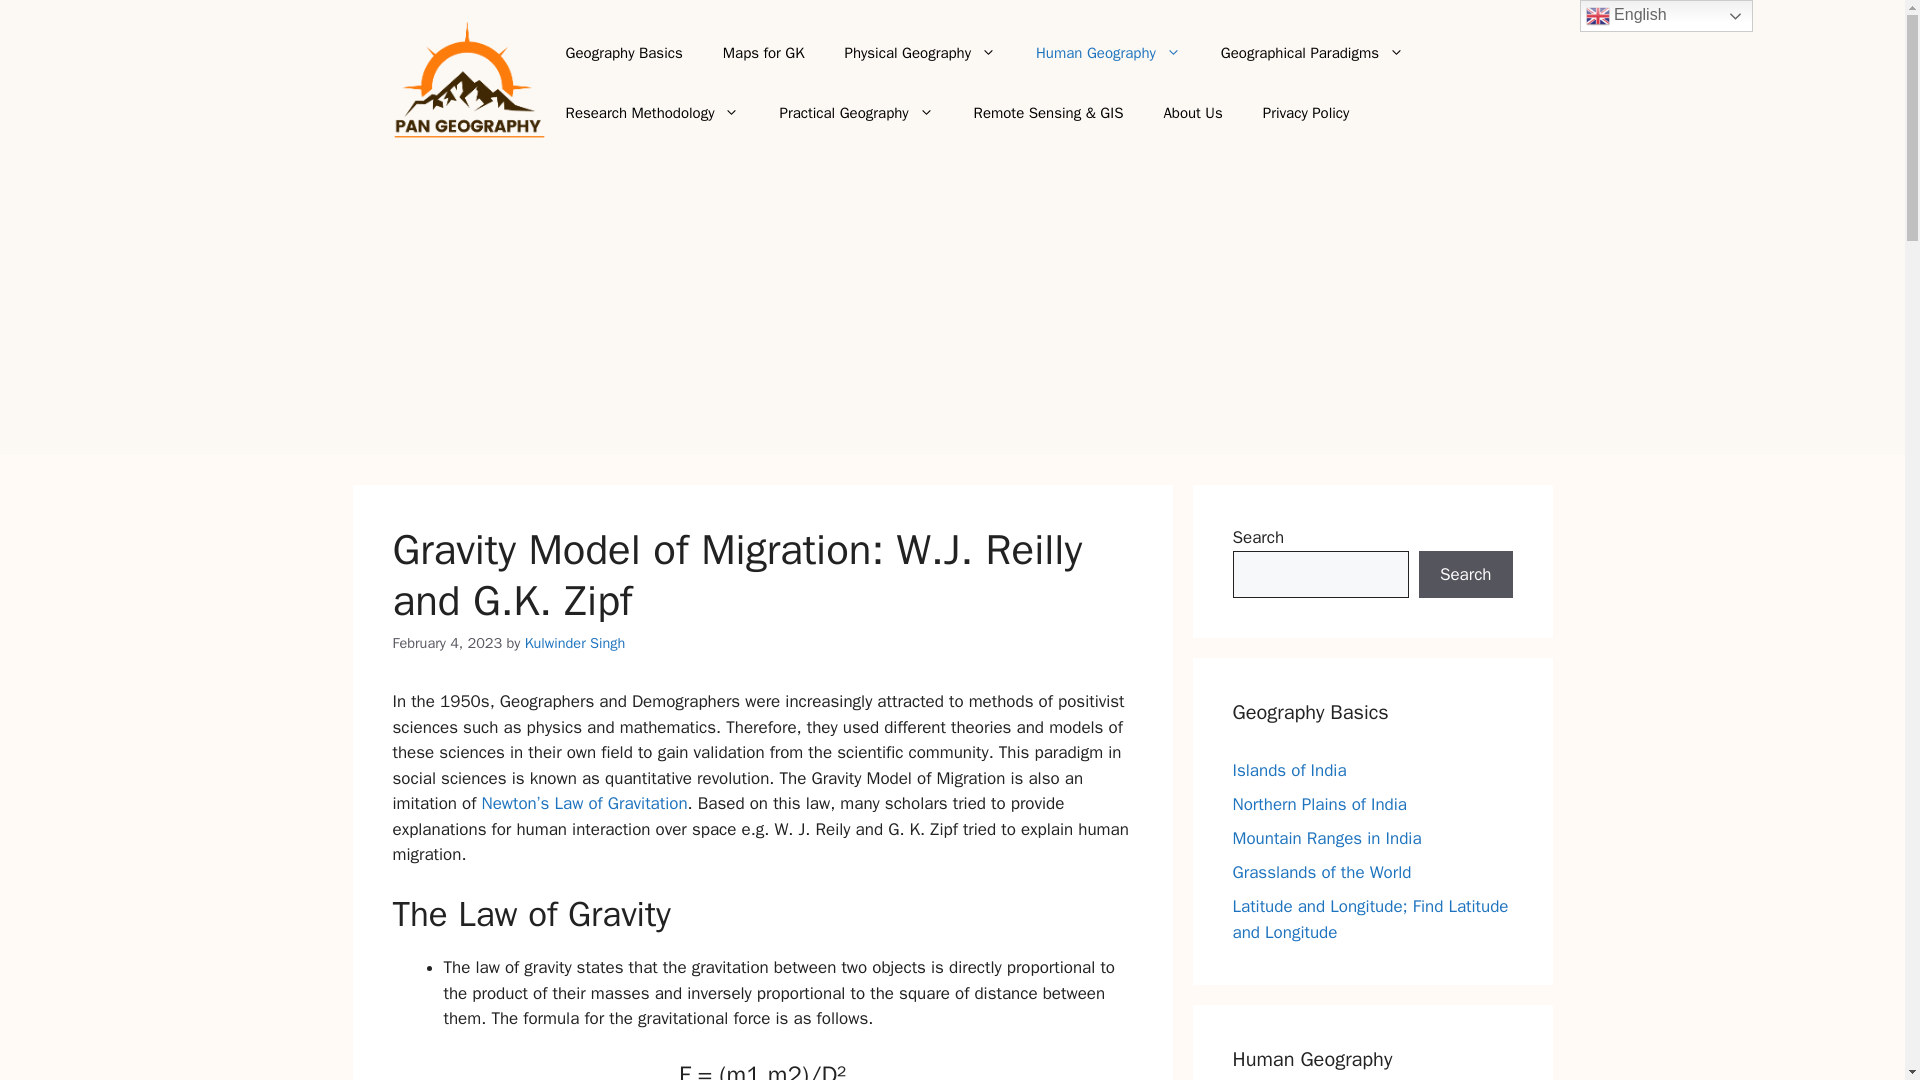 This screenshot has height=1080, width=1920. I want to click on Research Methodology, so click(652, 112).